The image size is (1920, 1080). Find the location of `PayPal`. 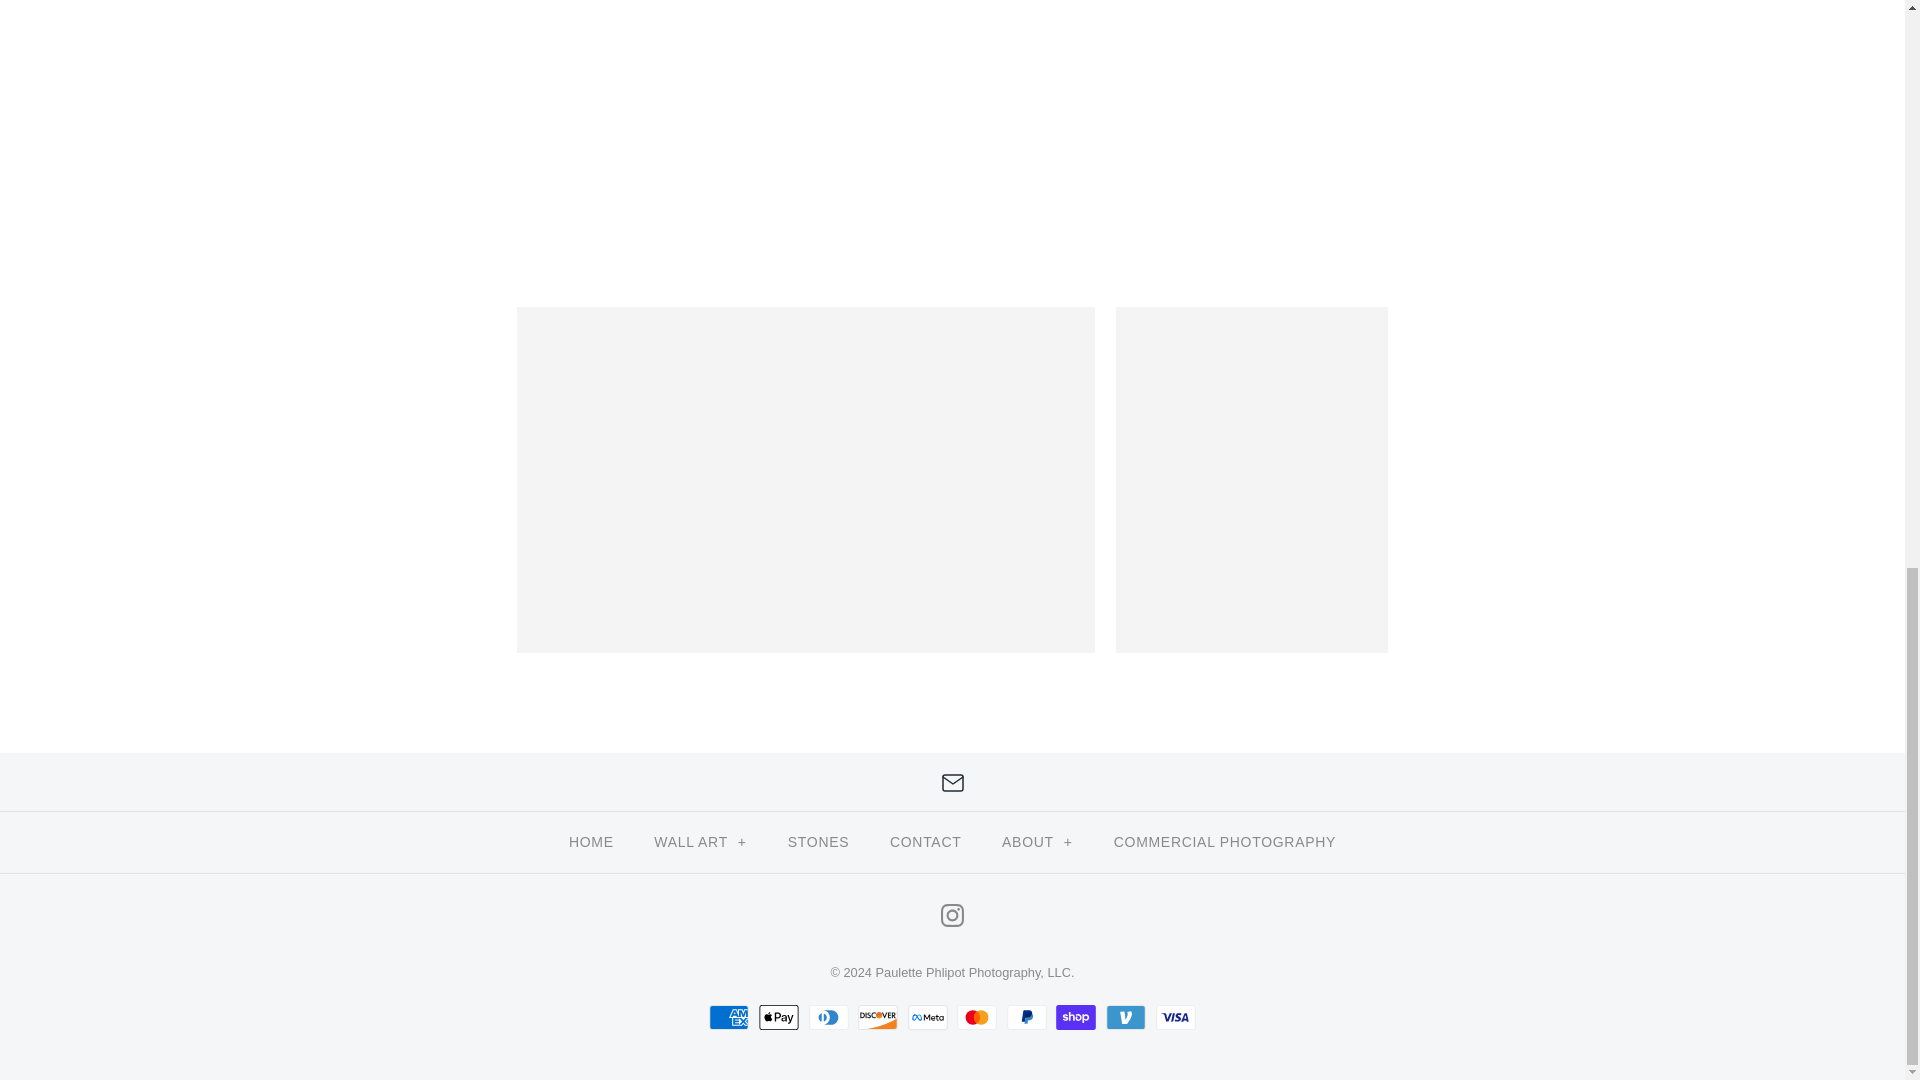

PayPal is located at coordinates (1026, 1018).